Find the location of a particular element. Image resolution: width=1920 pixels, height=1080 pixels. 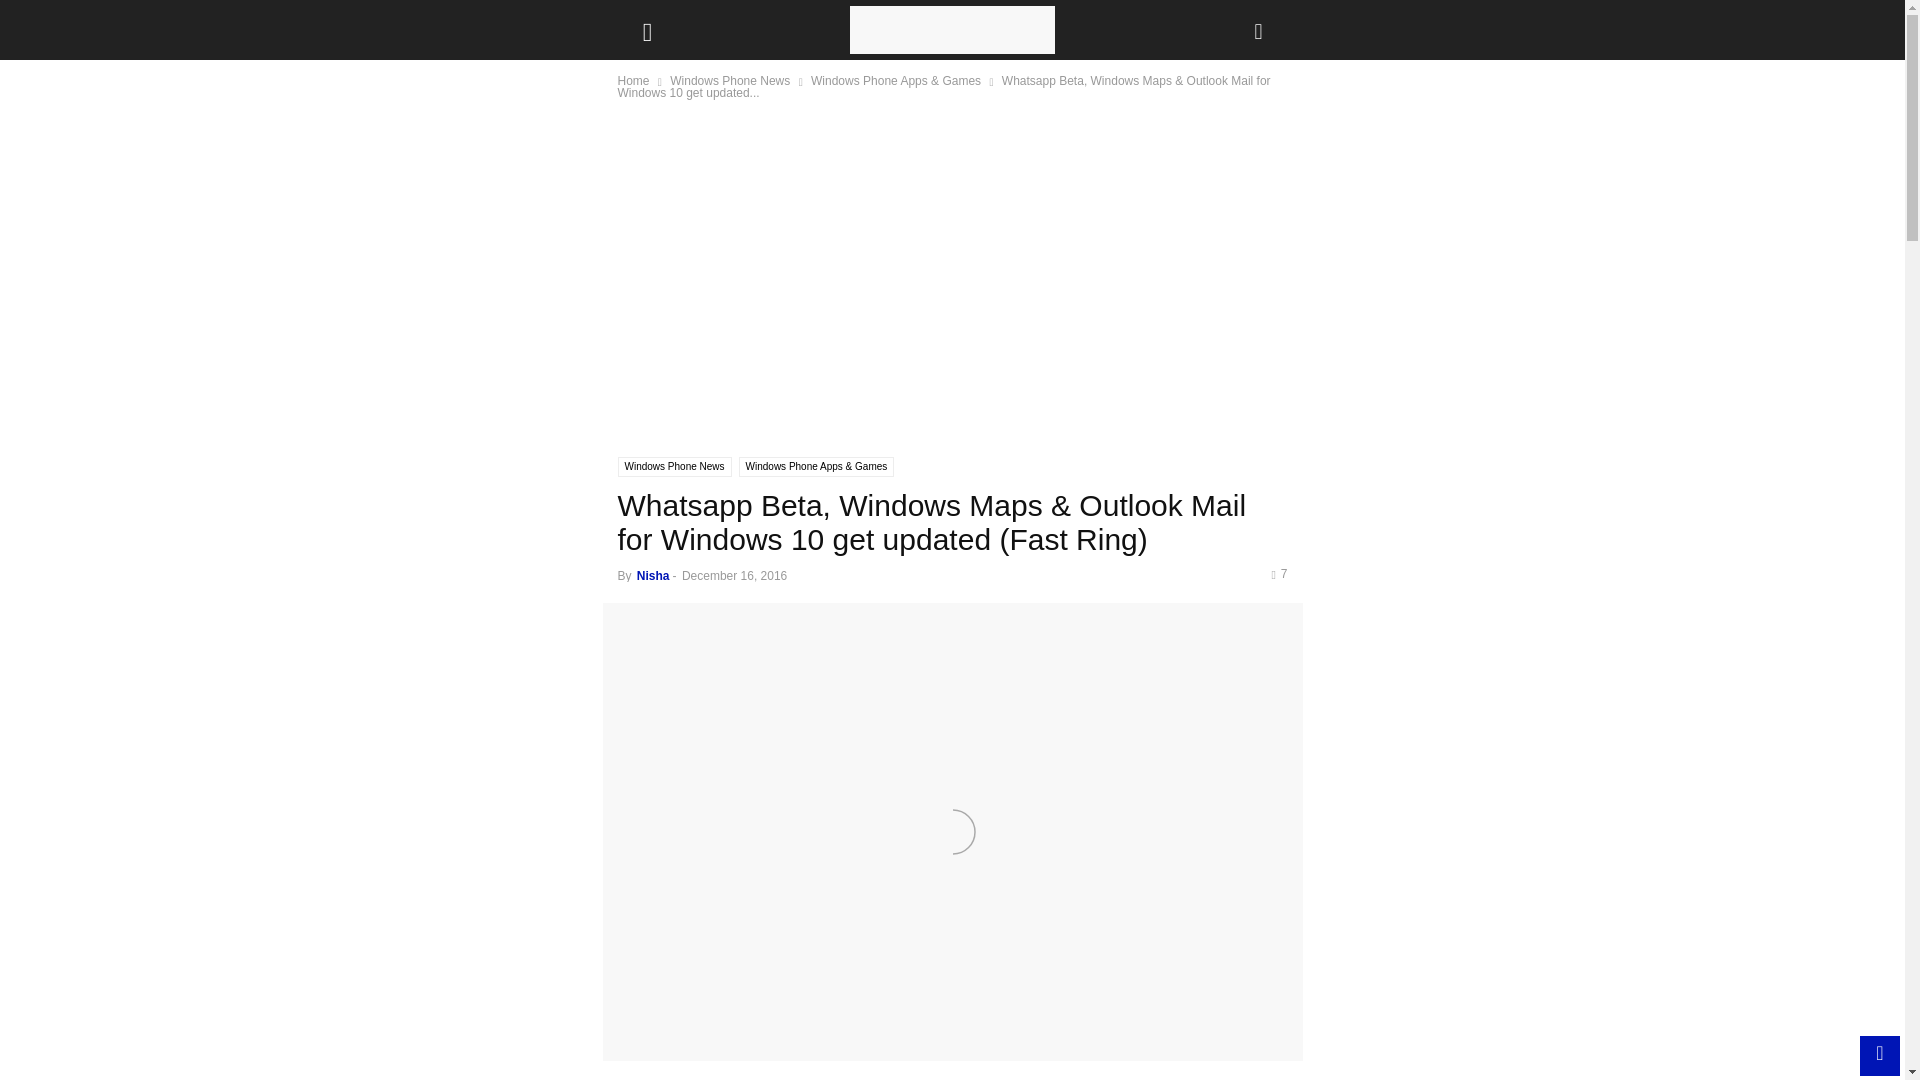

Nokiapoweruser logo is located at coordinates (952, 30).